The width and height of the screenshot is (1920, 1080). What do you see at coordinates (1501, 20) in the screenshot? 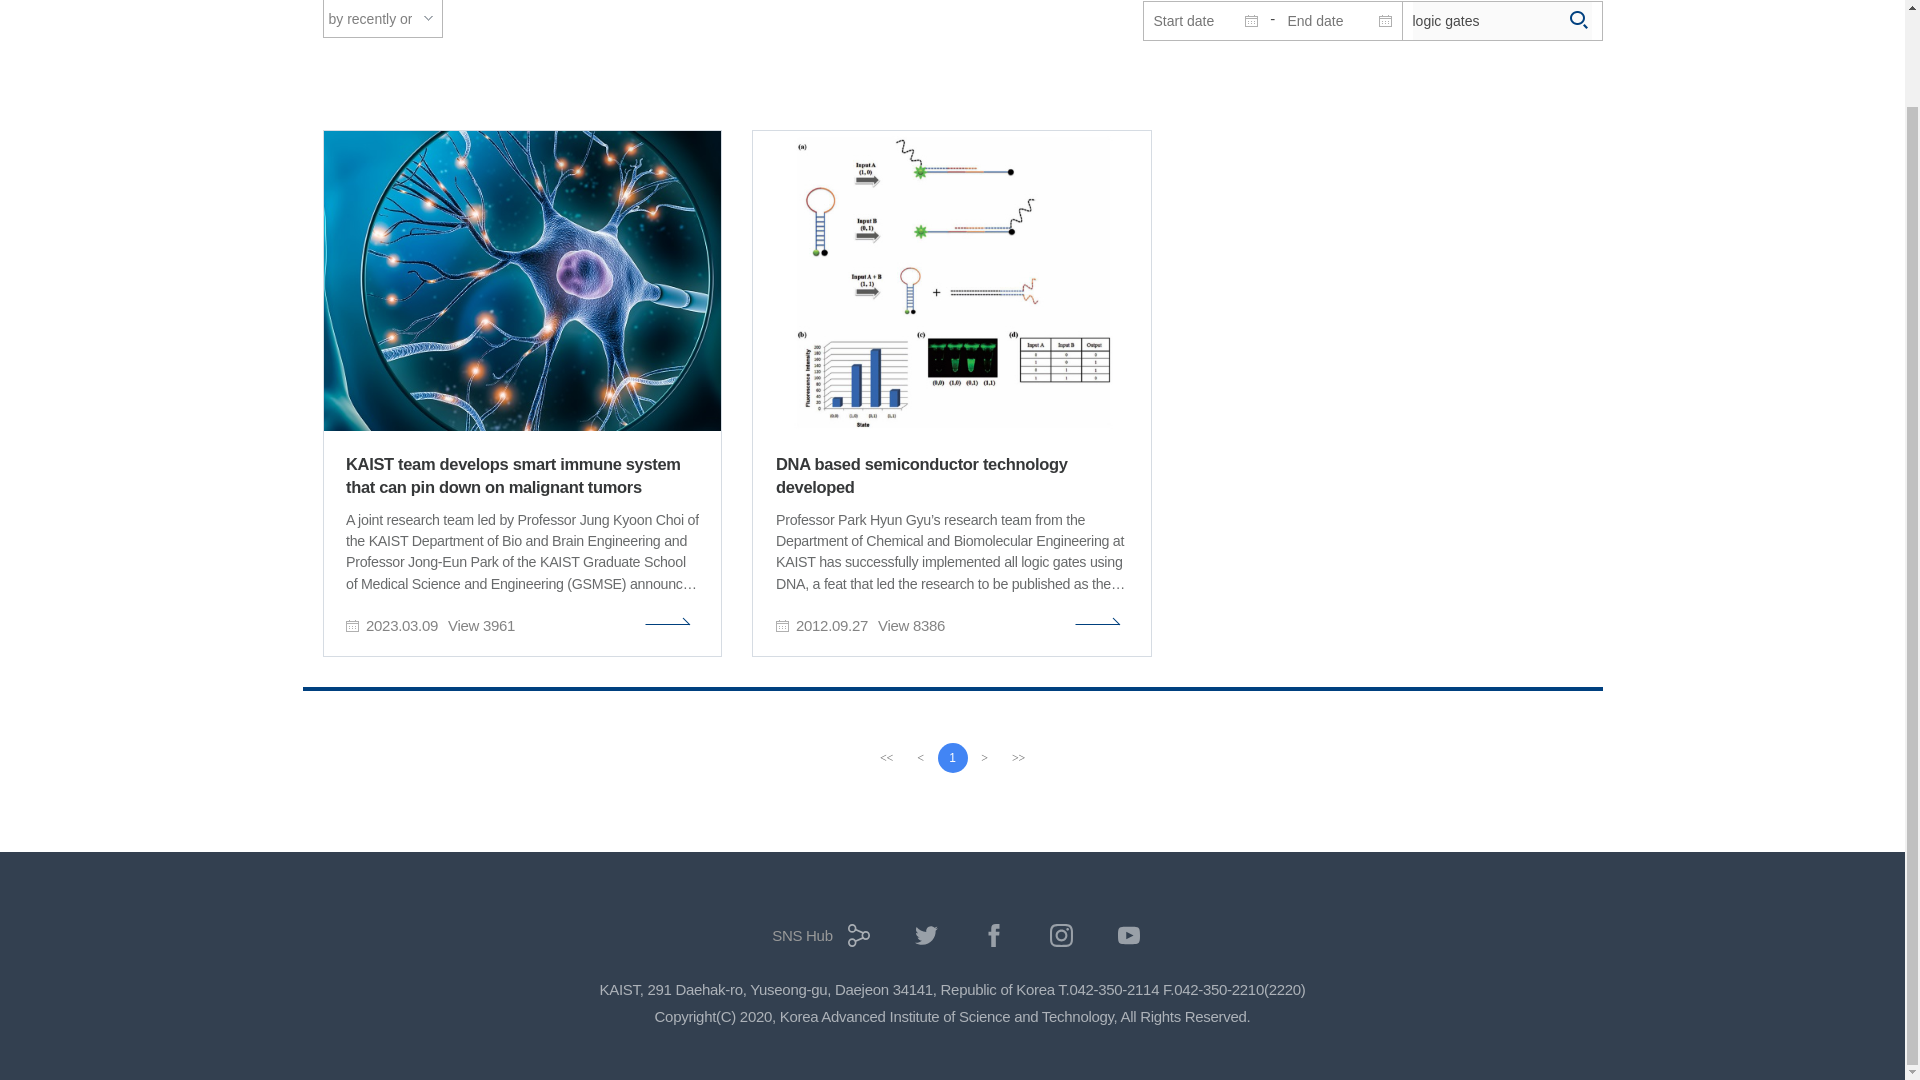
I see `Input a Keyword` at bounding box center [1501, 20].